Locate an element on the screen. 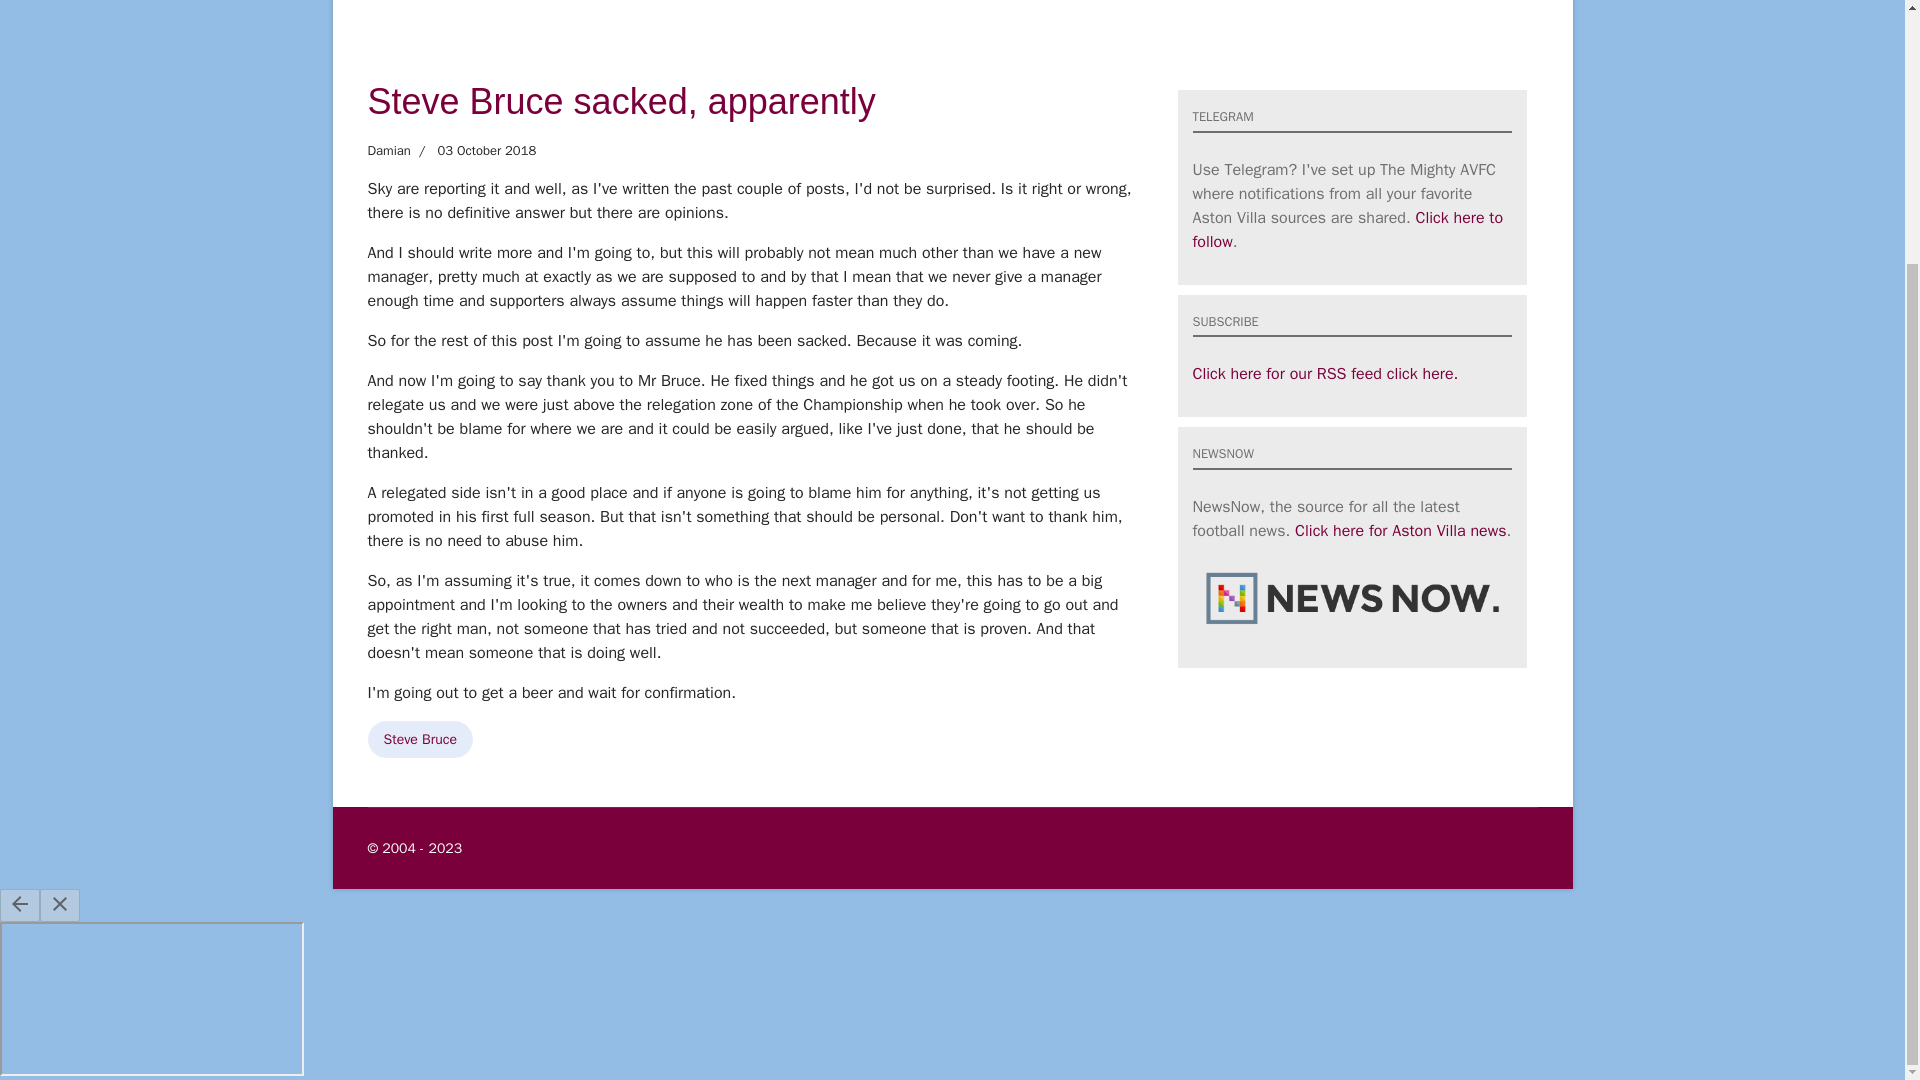 This screenshot has height=1080, width=1920. Click here for our RSS feed click here. is located at coordinates (1324, 374).